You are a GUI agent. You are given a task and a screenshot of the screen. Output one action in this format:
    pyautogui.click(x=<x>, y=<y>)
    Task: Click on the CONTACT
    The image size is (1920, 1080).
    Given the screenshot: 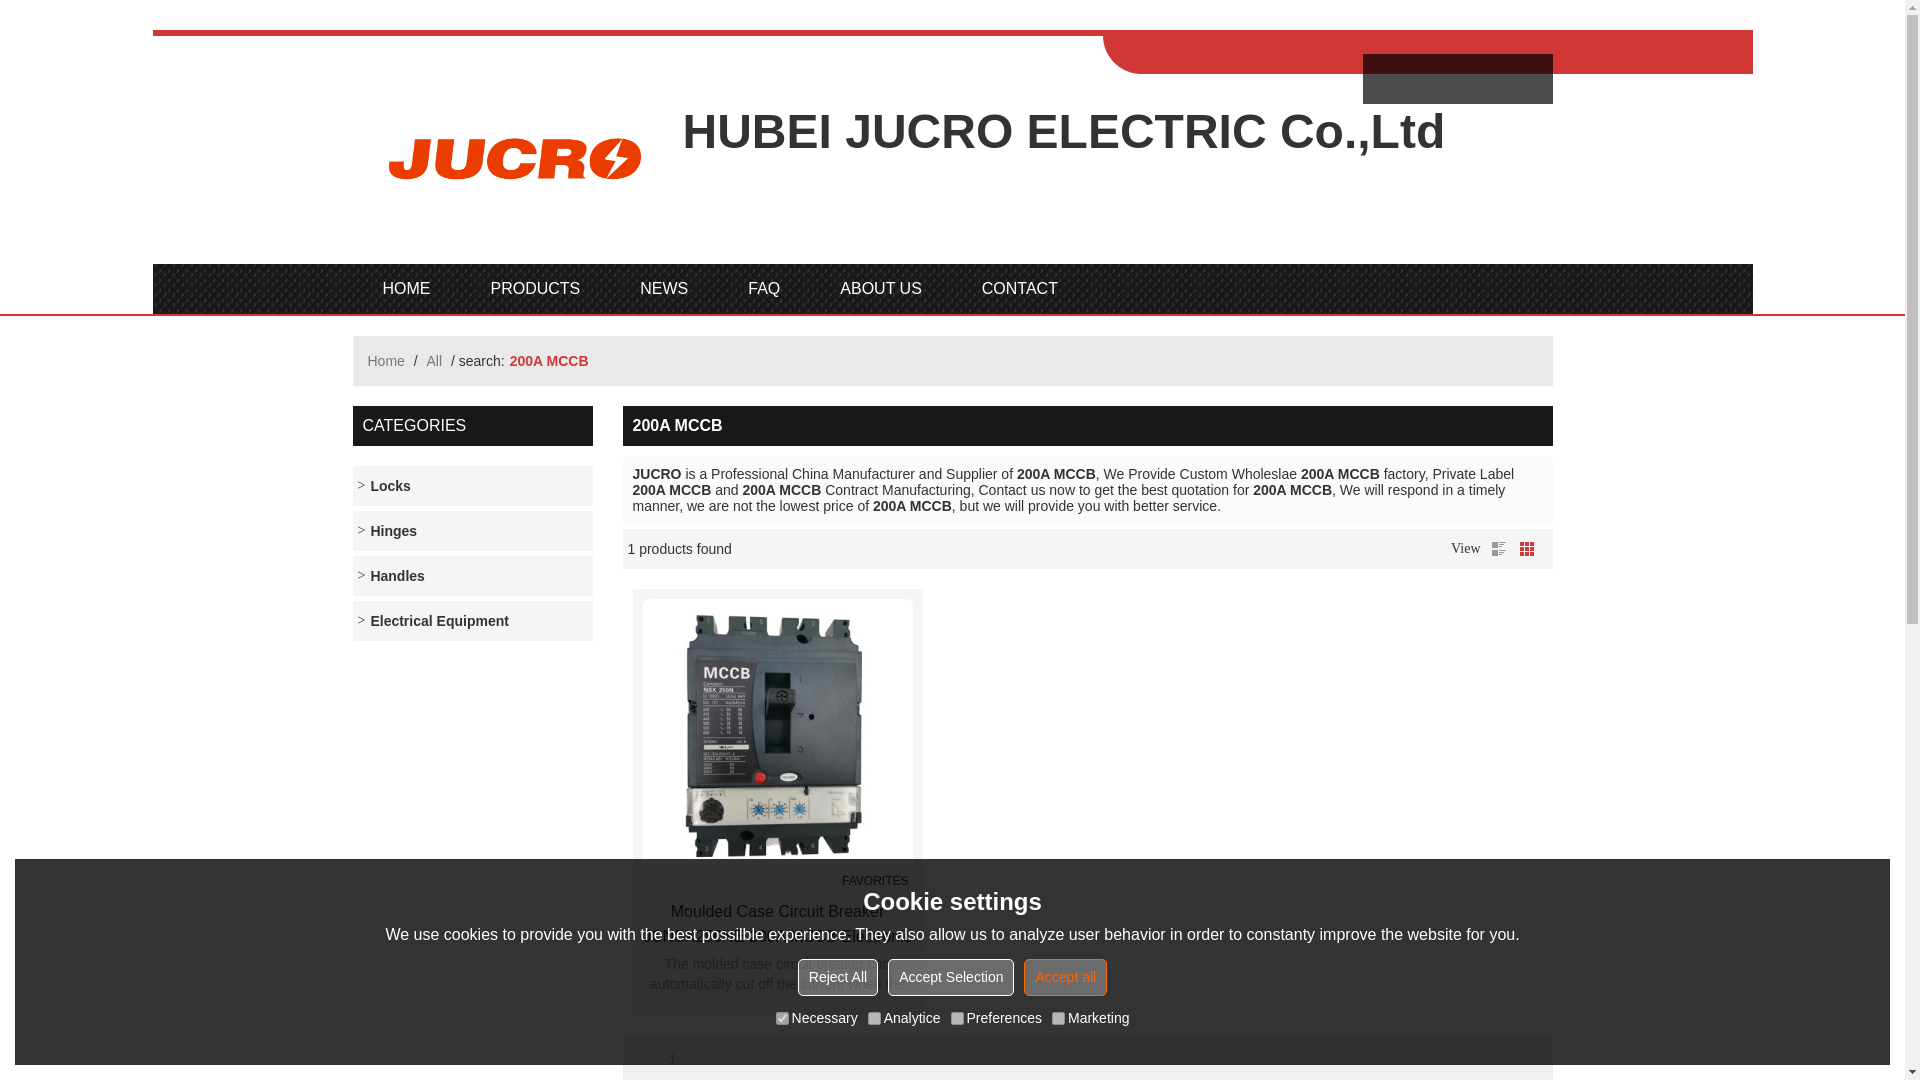 What is the action you would take?
    pyautogui.click(x=1020, y=288)
    